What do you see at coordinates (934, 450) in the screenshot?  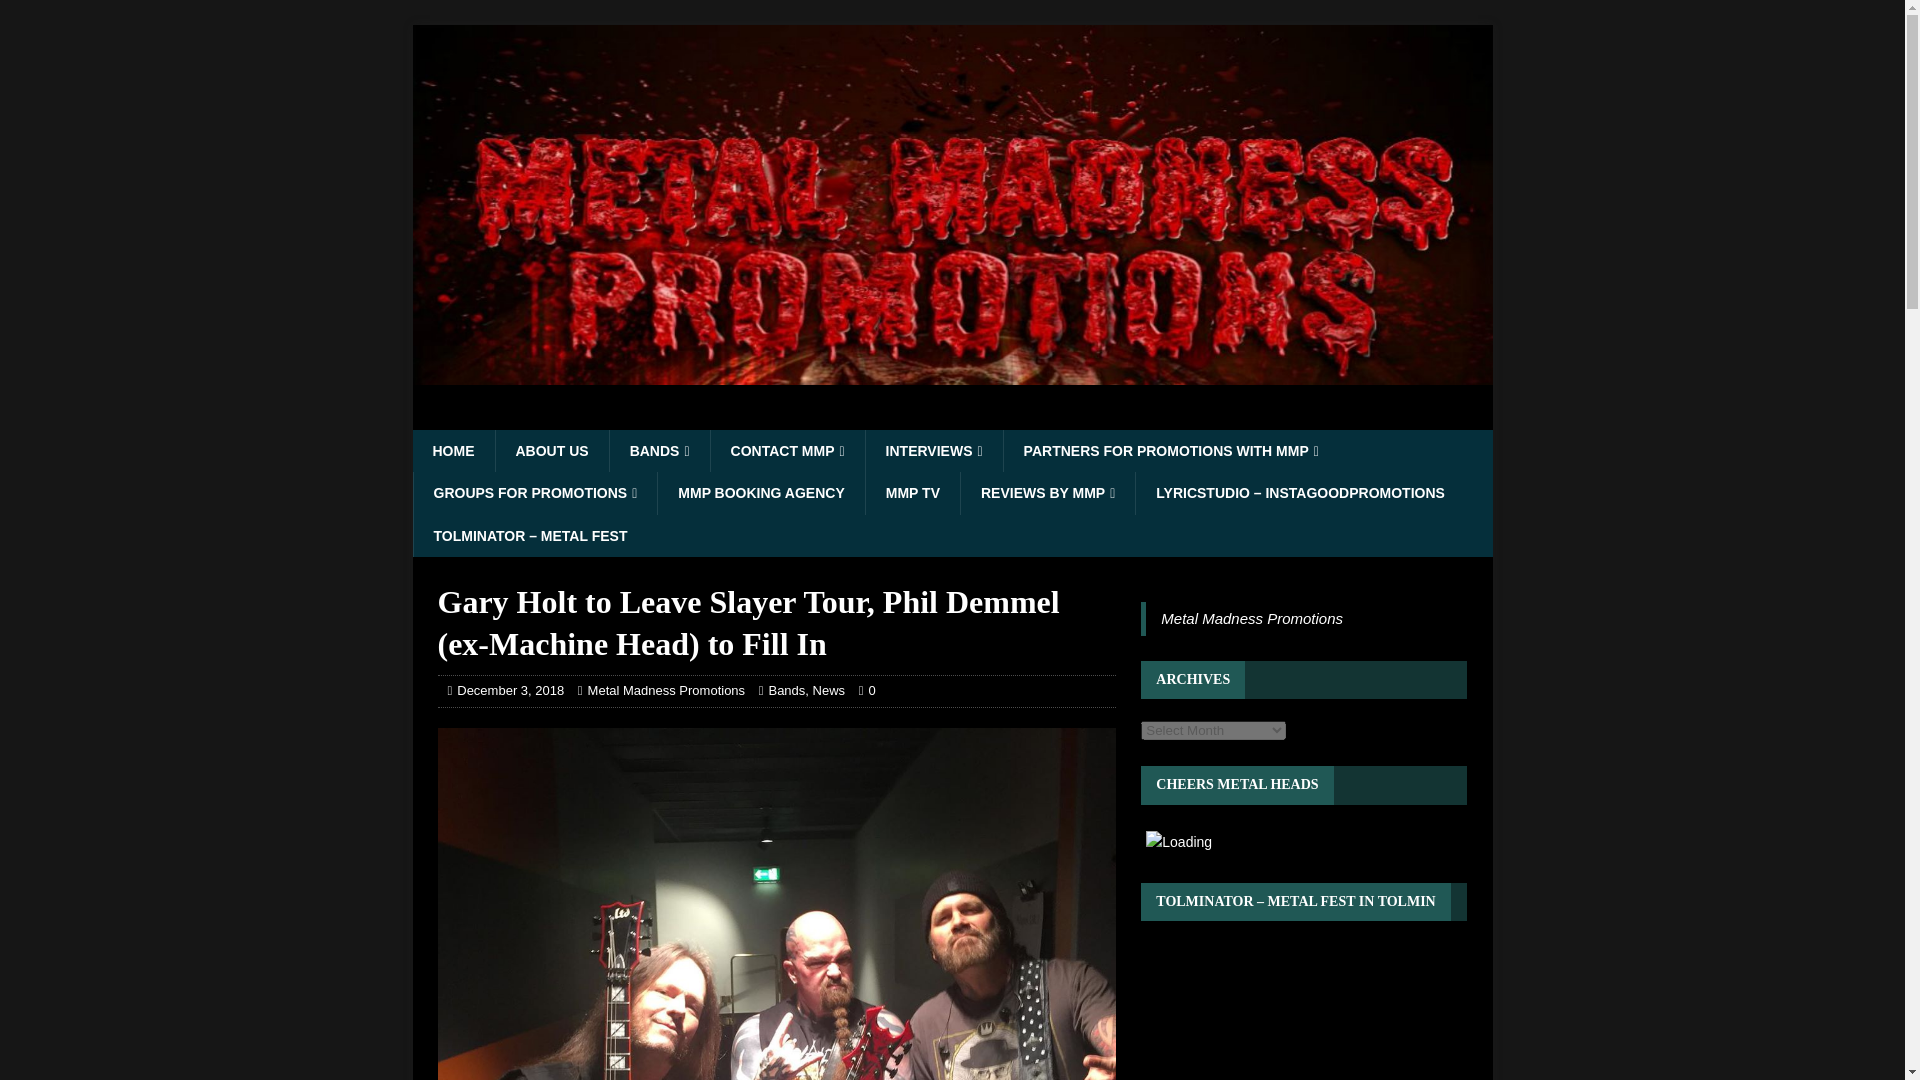 I see `INTERVIEWS` at bounding box center [934, 450].